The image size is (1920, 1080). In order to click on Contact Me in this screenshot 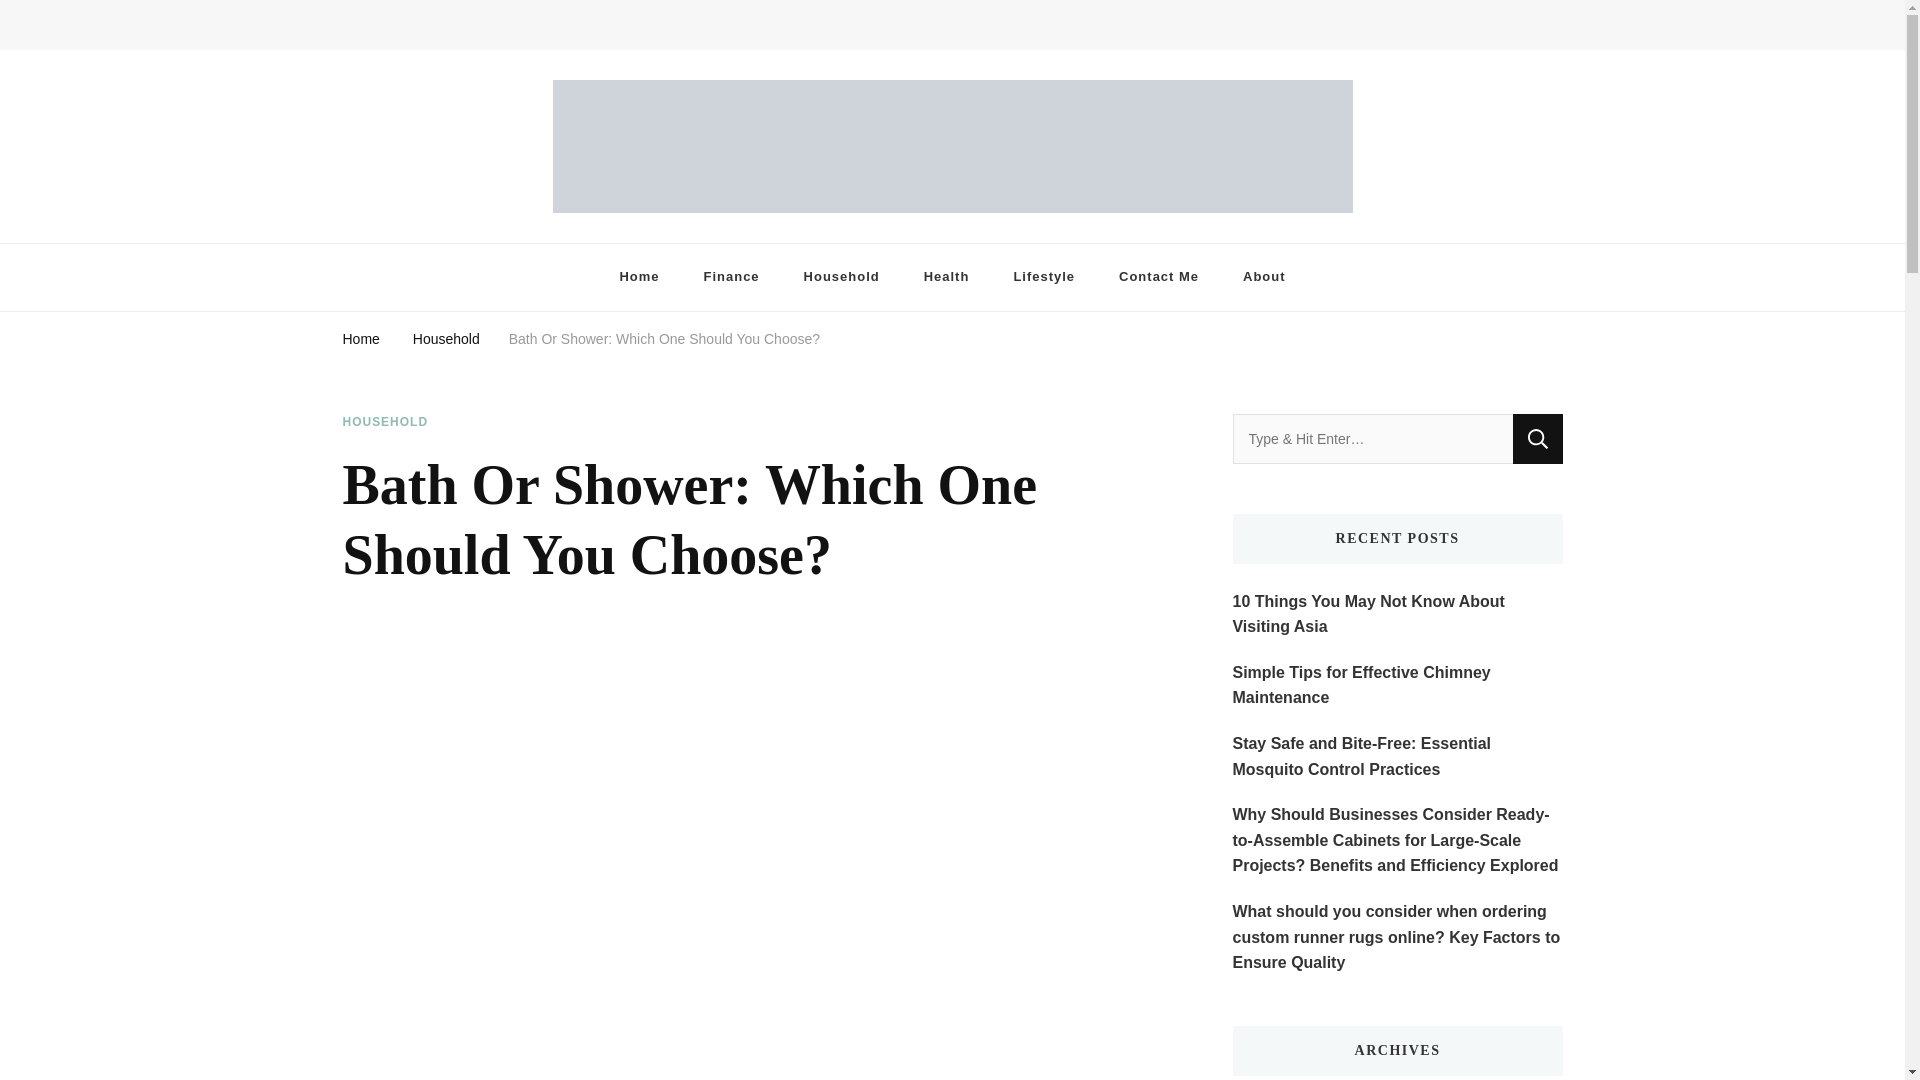, I will do `click(1158, 278)`.